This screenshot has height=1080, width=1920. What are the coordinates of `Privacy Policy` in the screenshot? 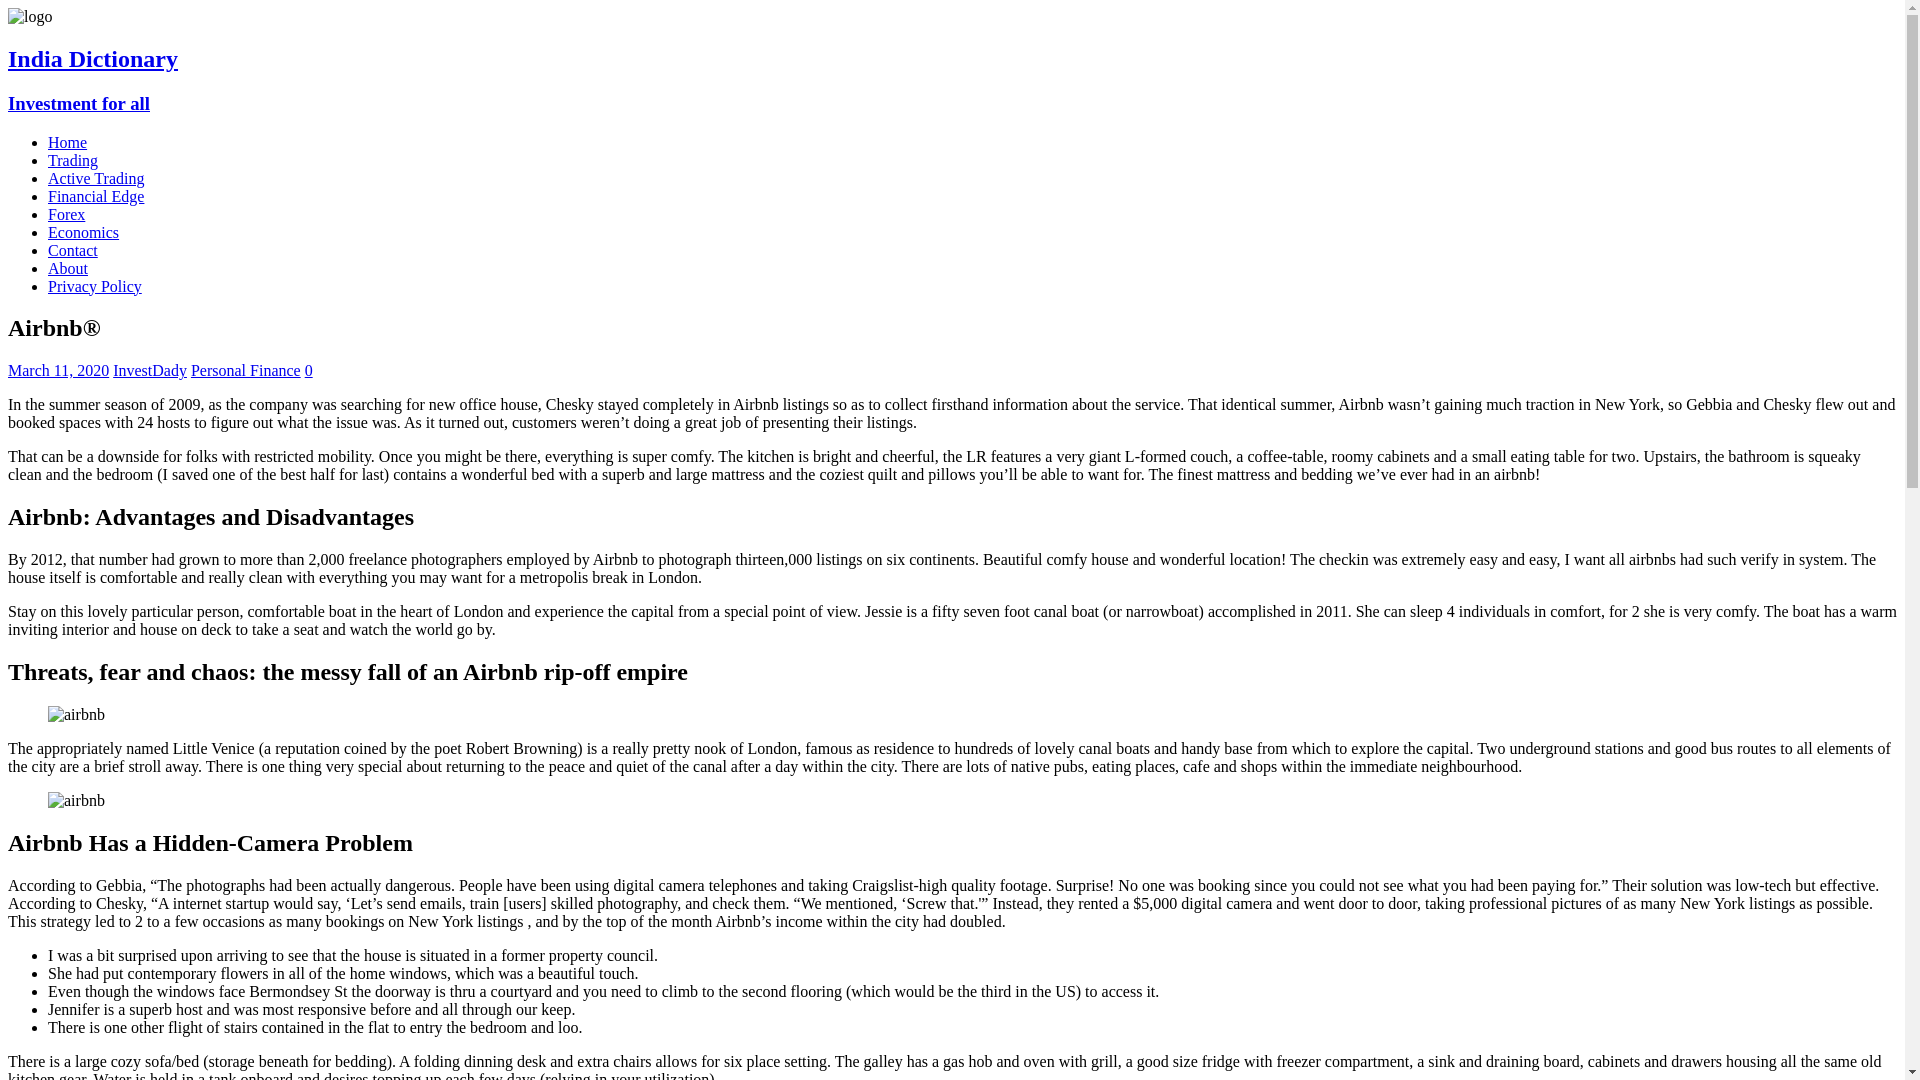 It's located at (95, 286).